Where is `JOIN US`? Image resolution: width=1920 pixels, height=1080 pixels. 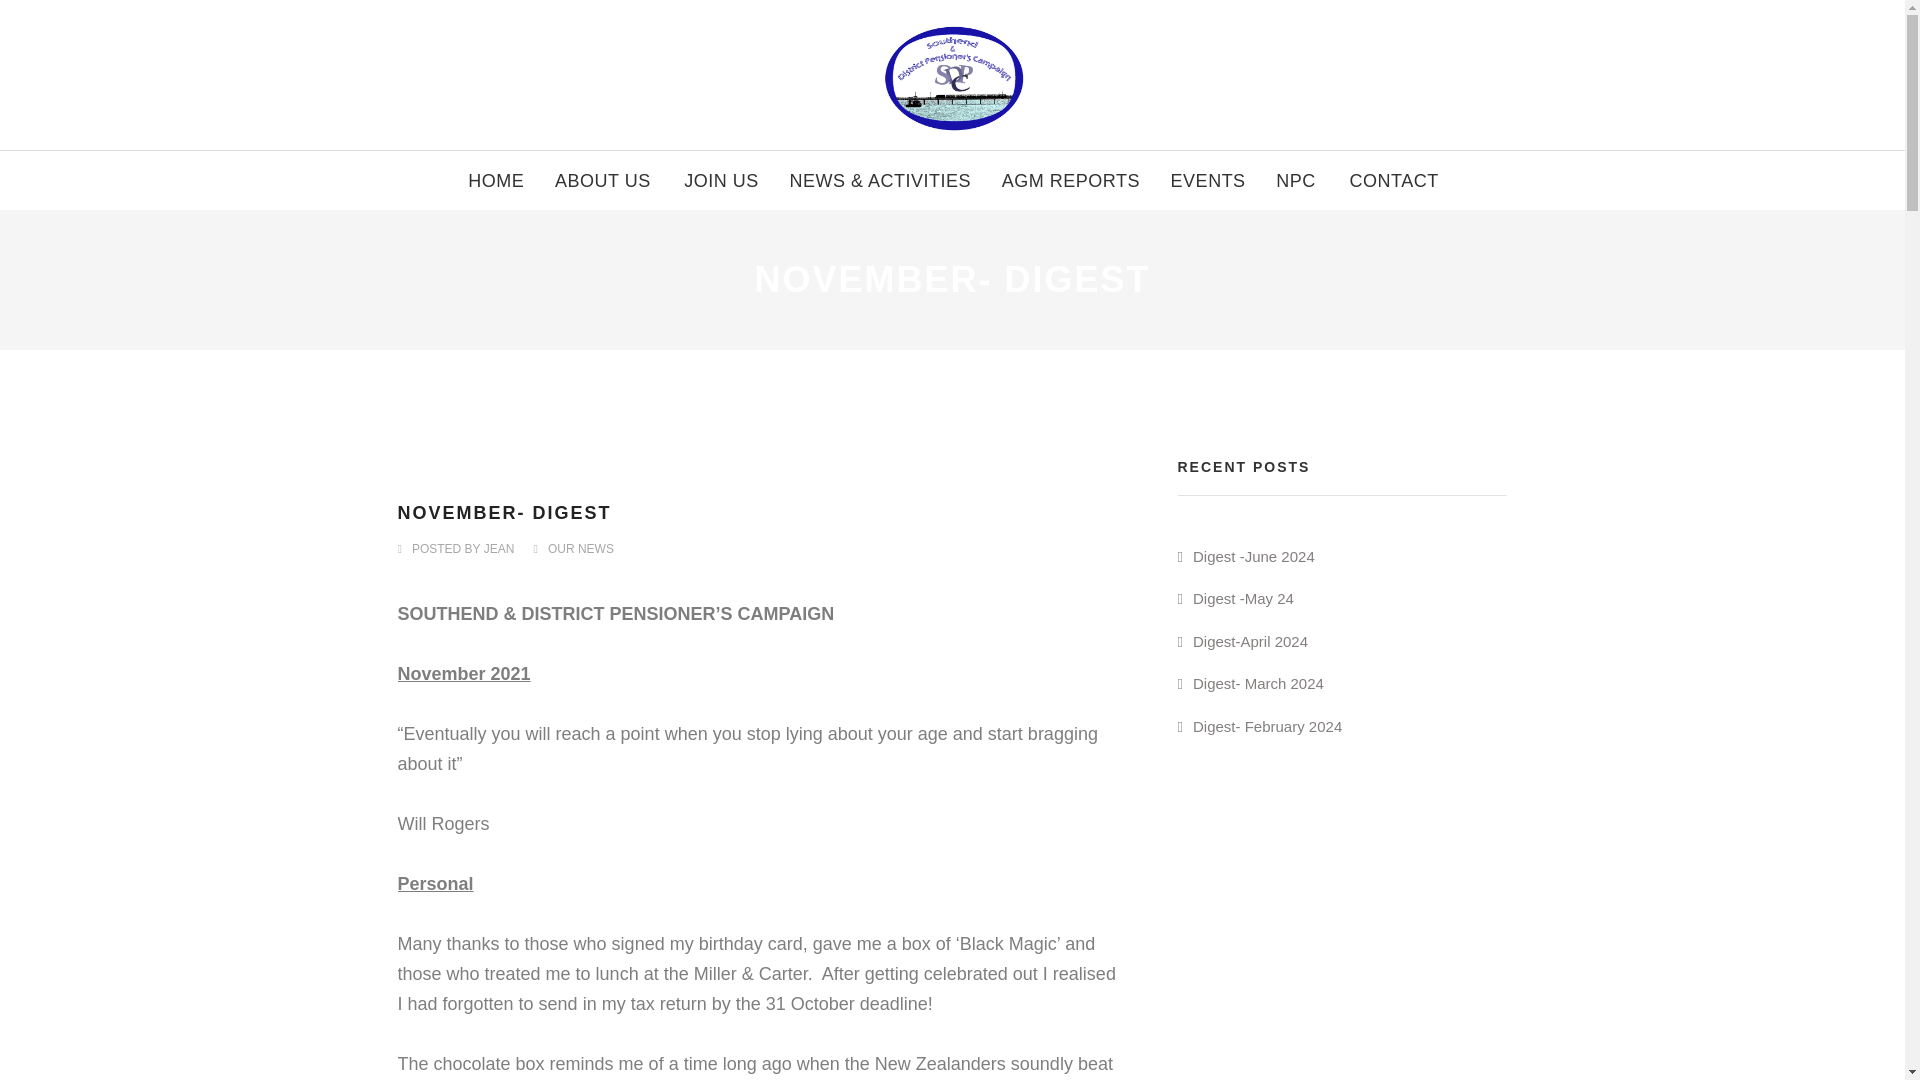 JOIN US is located at coordinates (722, 180).